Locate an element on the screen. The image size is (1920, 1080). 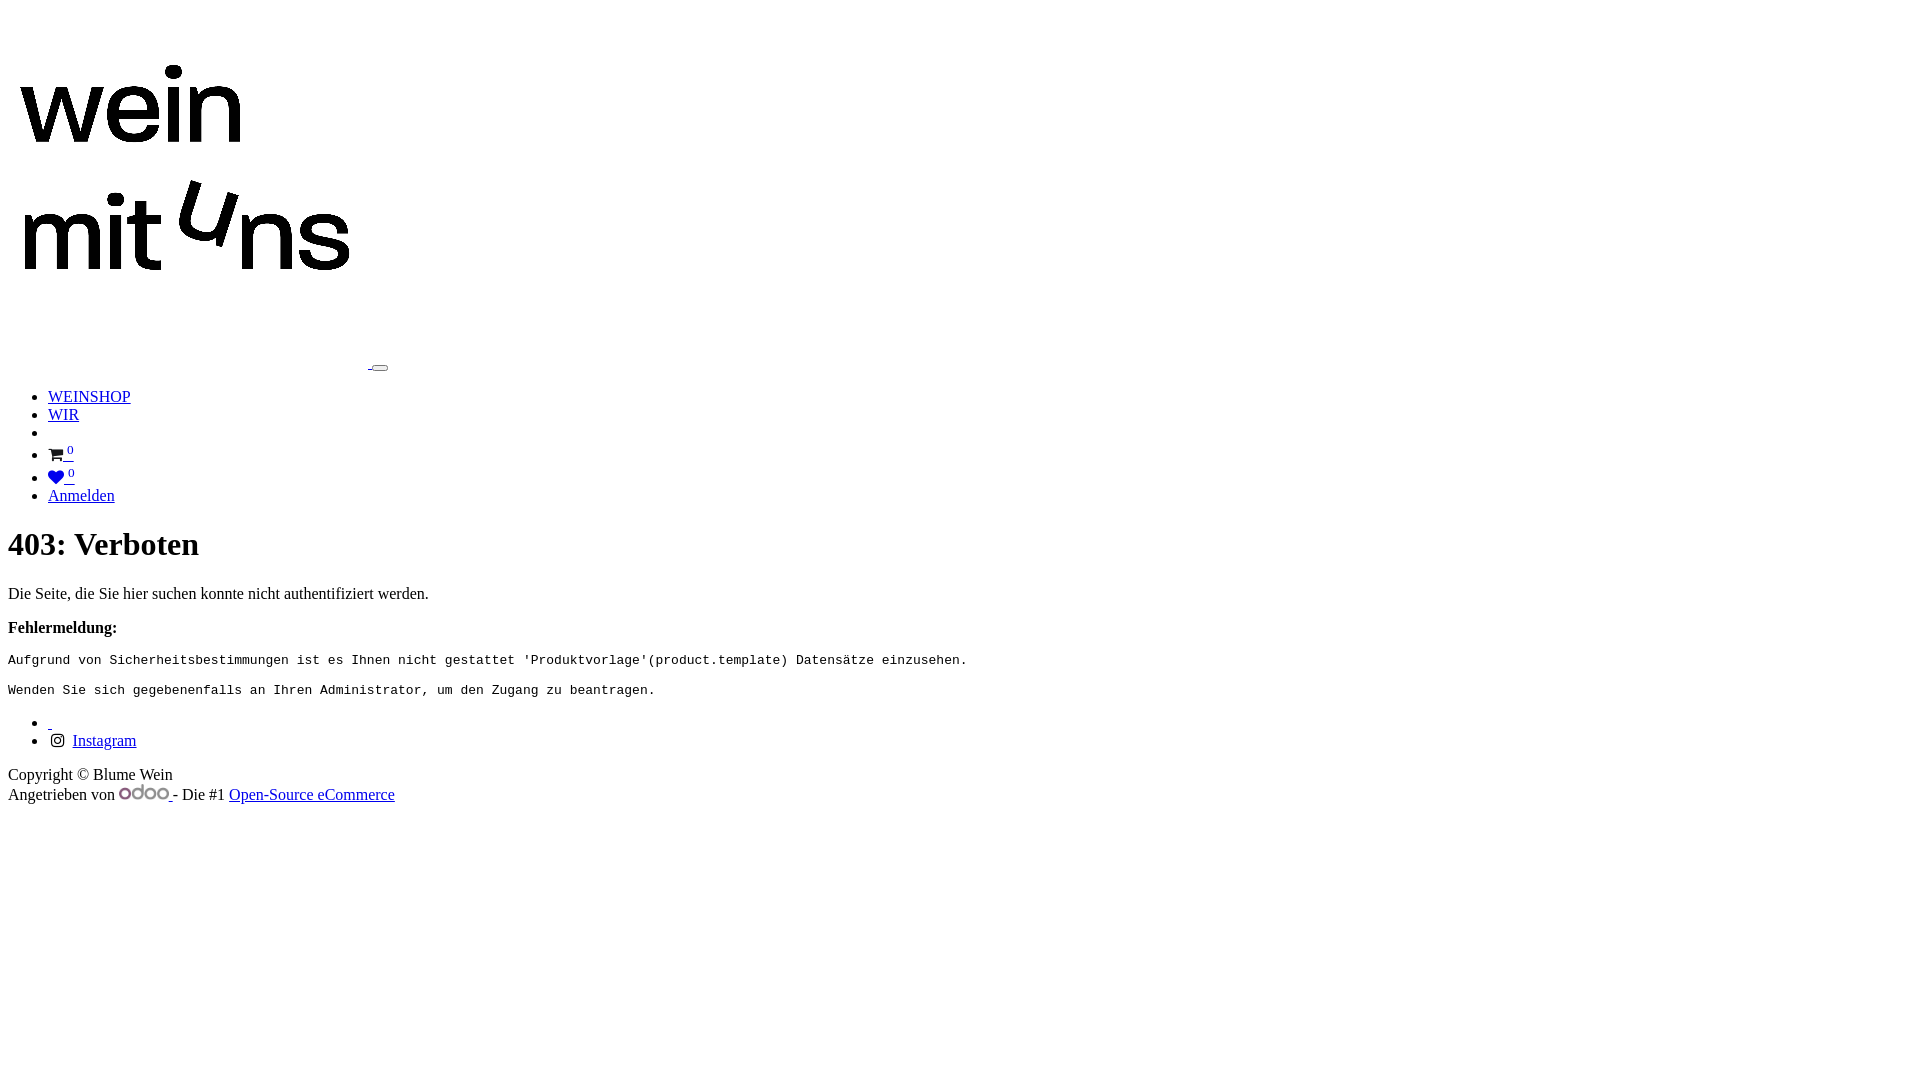
0 is located at coordinates (61, 454).